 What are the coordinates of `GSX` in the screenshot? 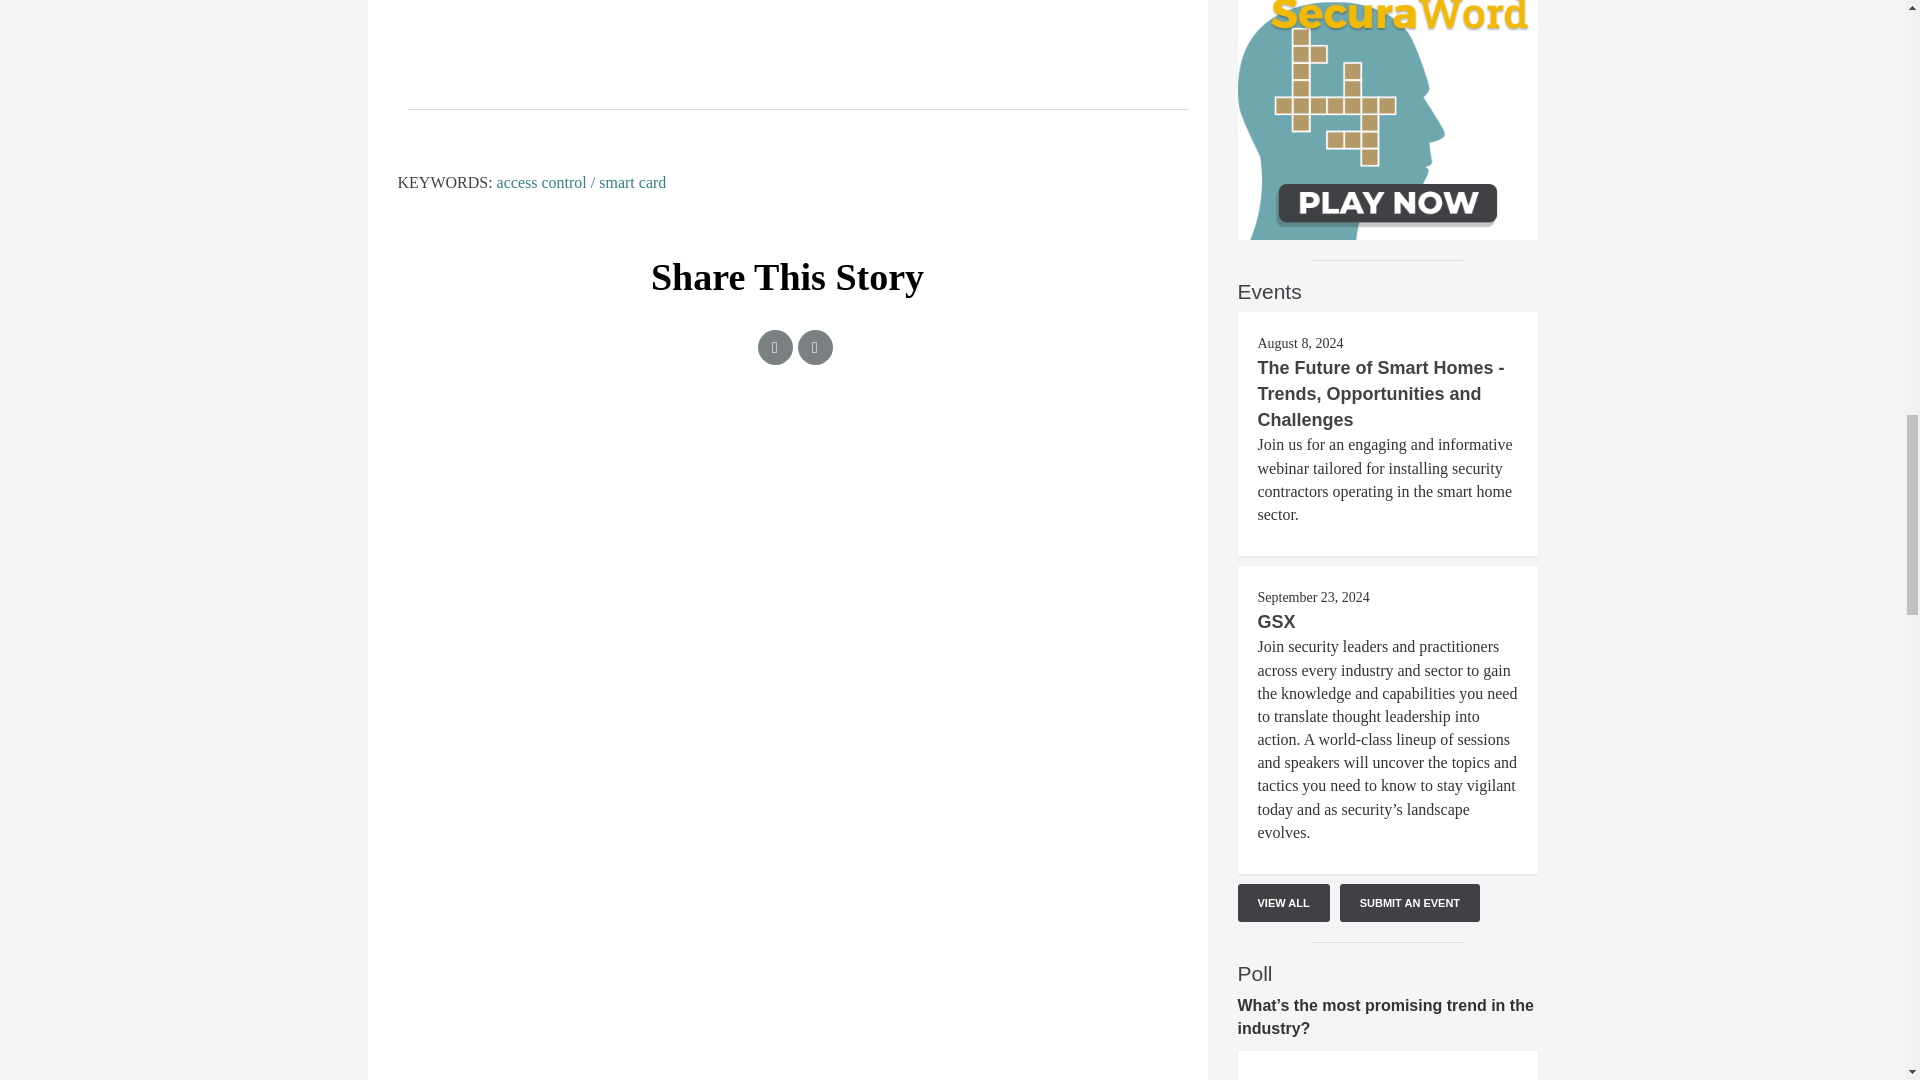 It's located at (1276, 622).